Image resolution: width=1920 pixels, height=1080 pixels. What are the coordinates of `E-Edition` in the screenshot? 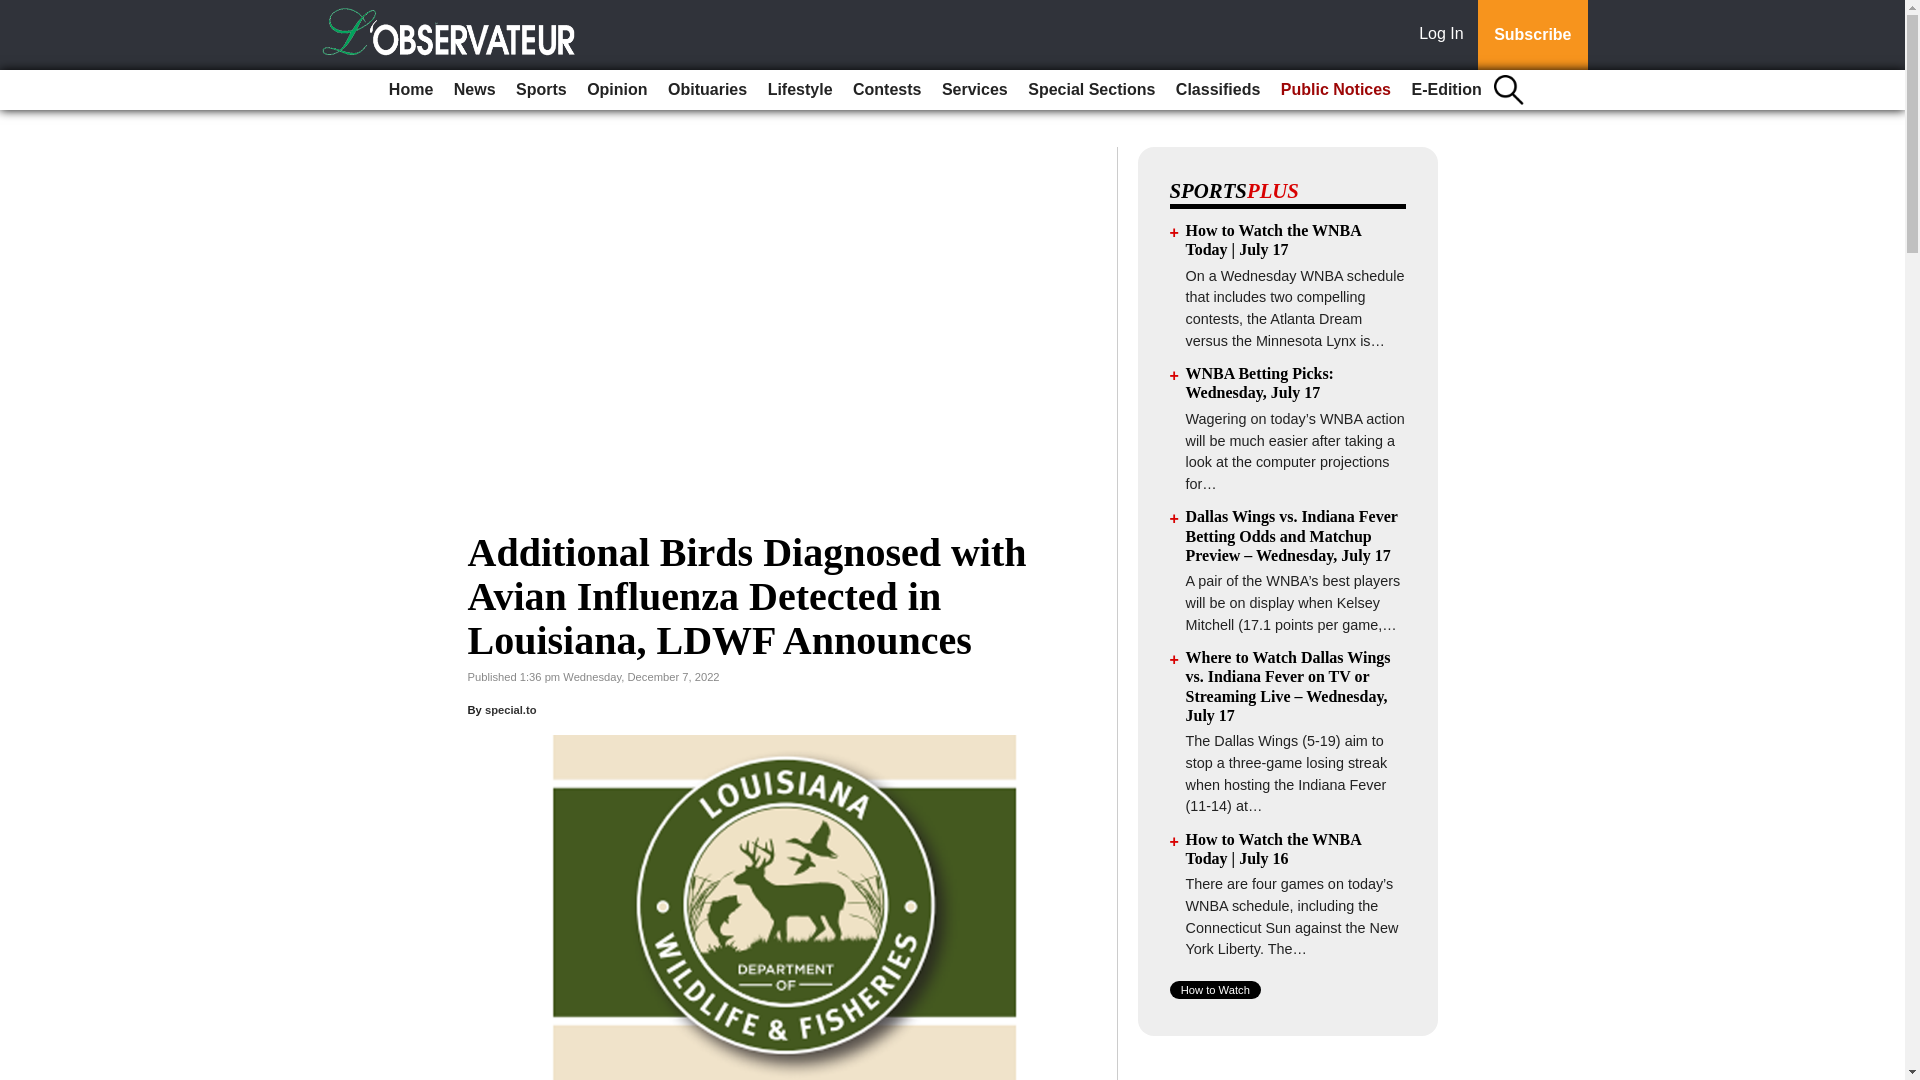 It's located at (1446, 90).